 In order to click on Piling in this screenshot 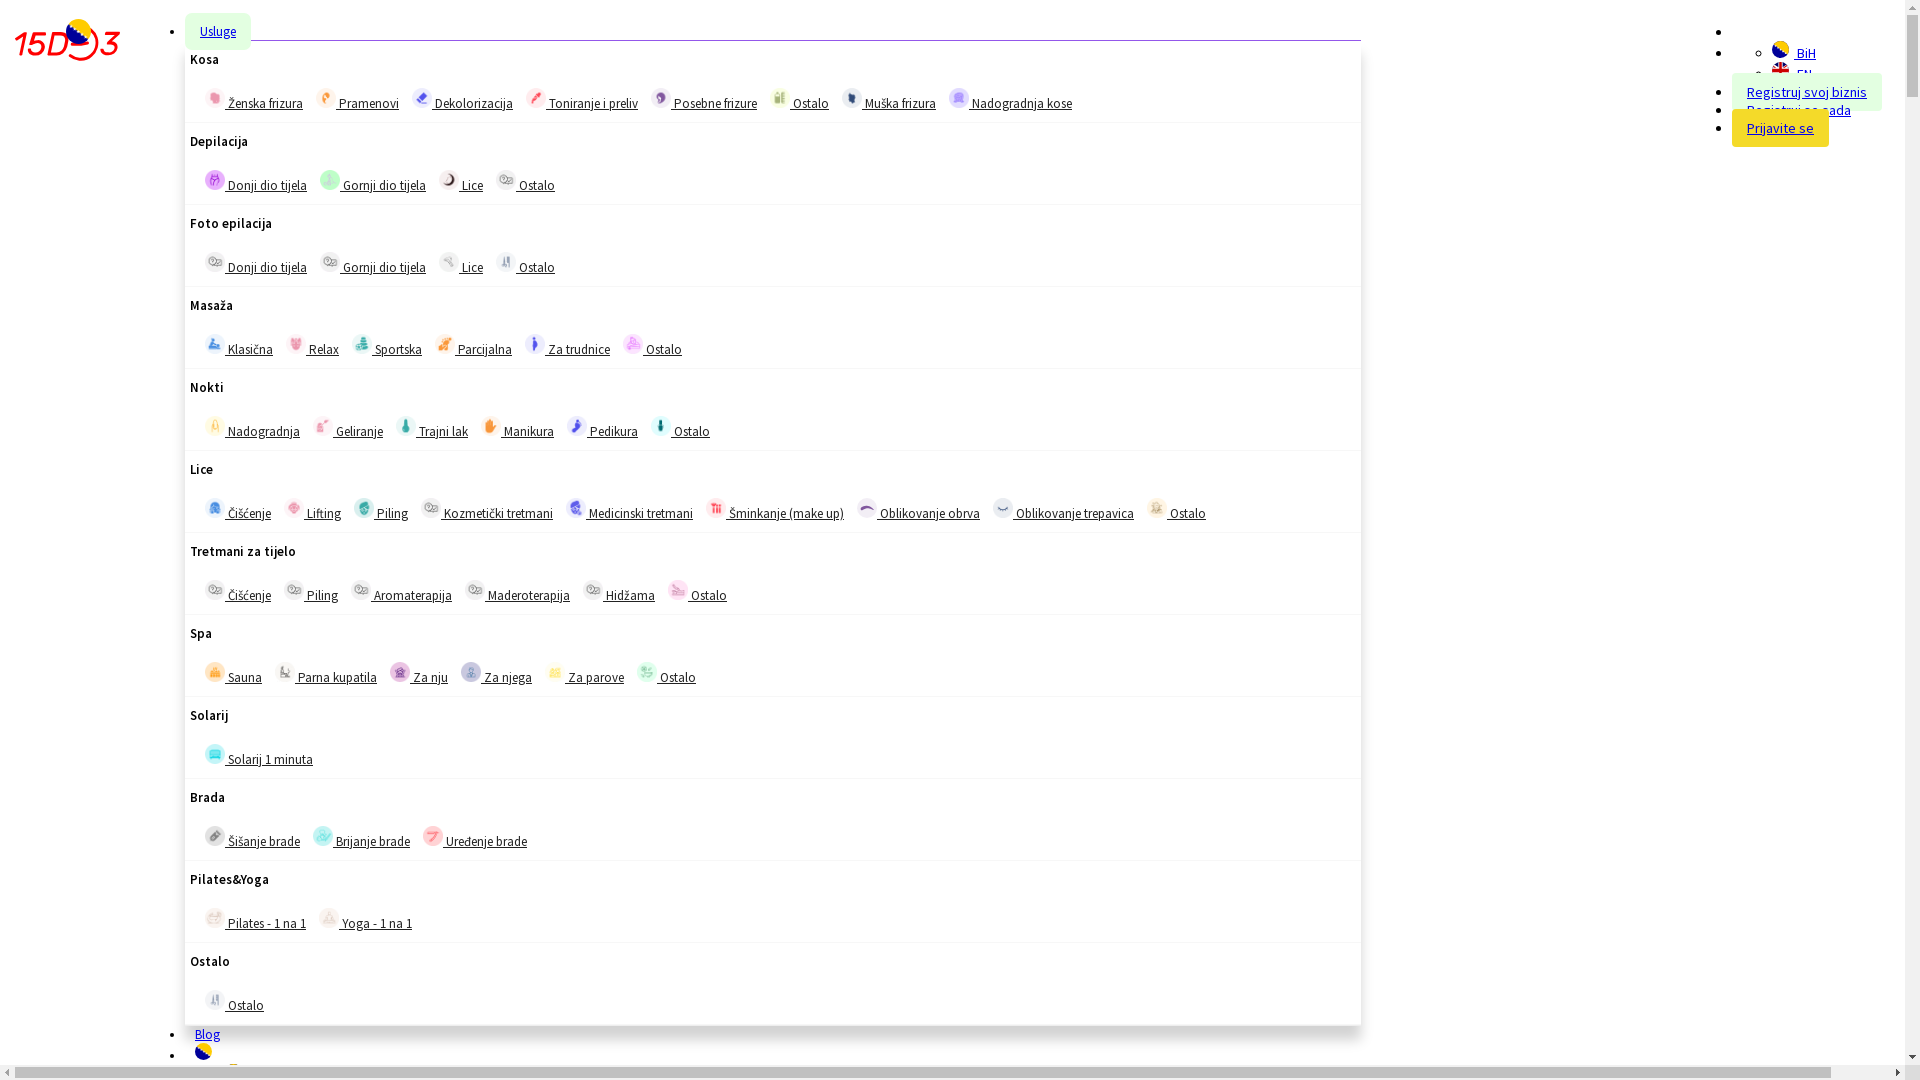, I will do `click(294, 590)`.